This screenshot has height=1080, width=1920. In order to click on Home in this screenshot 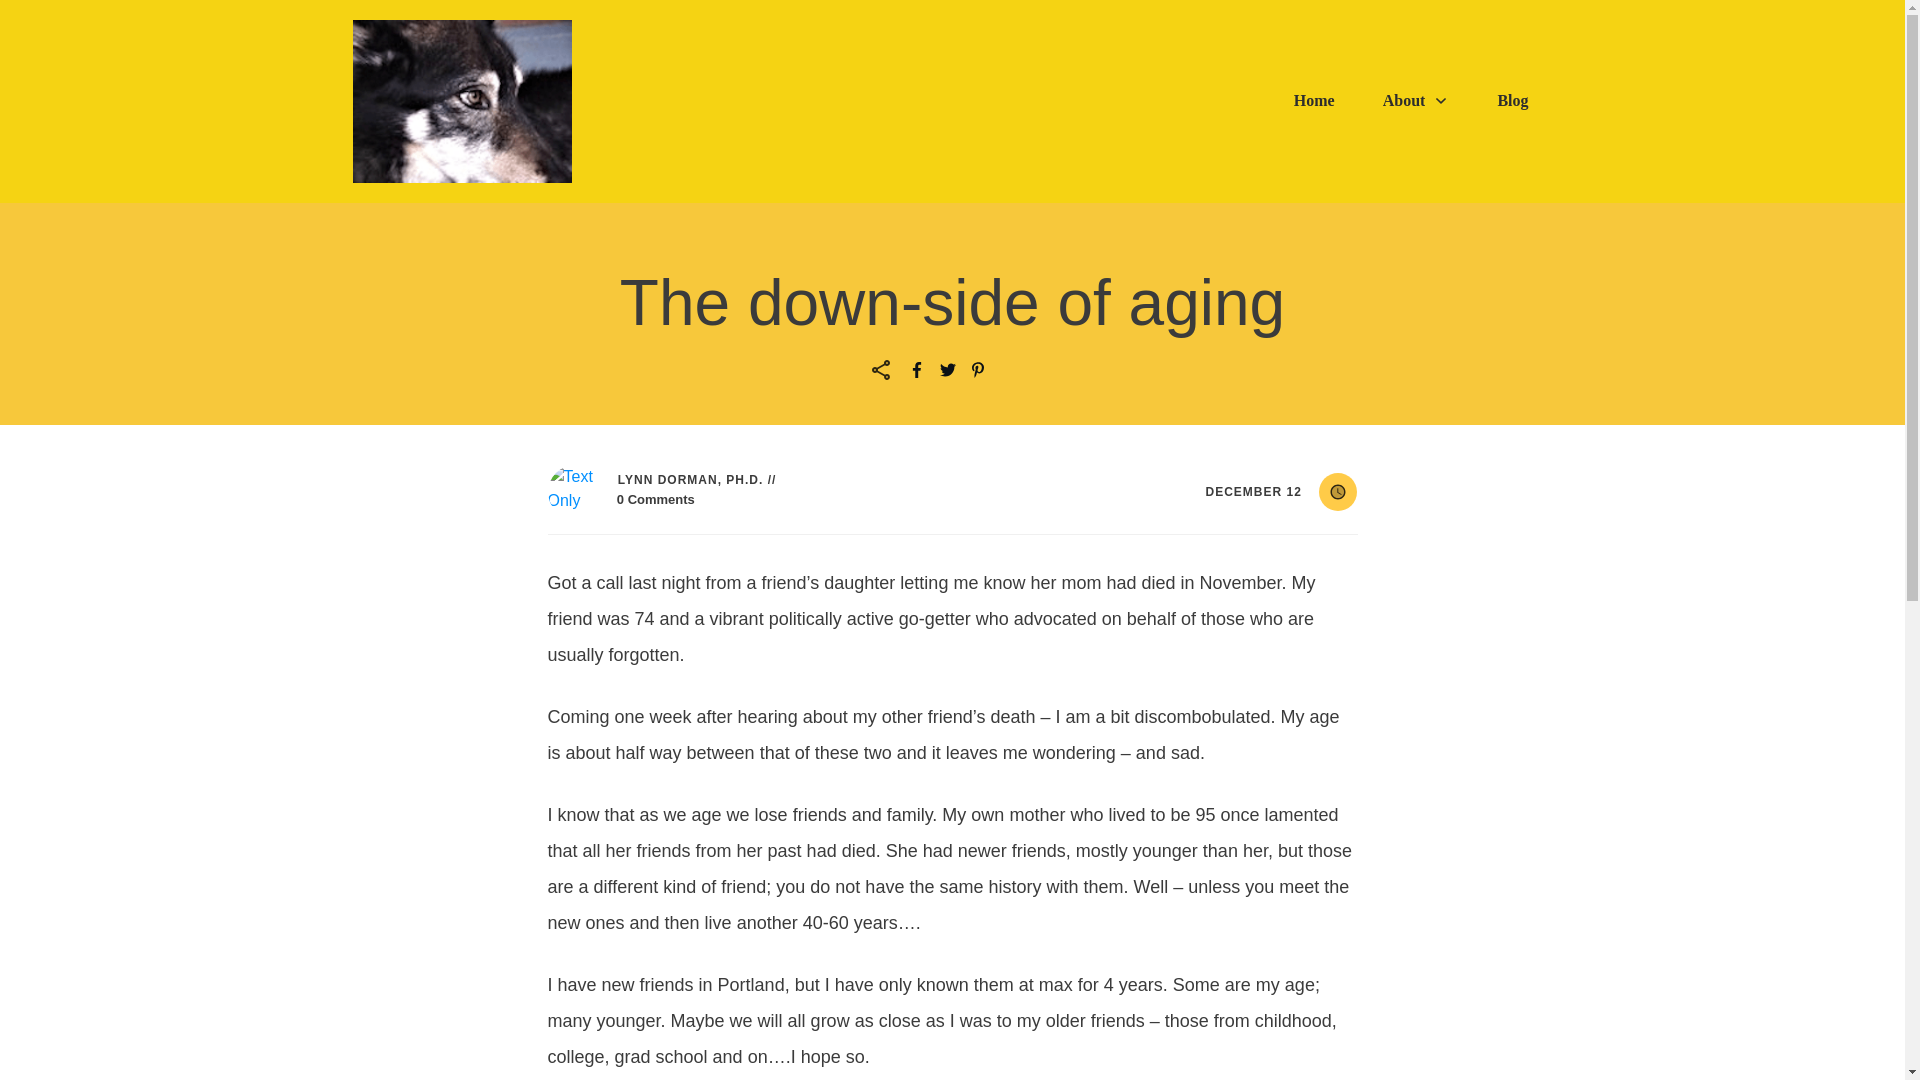, I will do `click(1314, 100)`.